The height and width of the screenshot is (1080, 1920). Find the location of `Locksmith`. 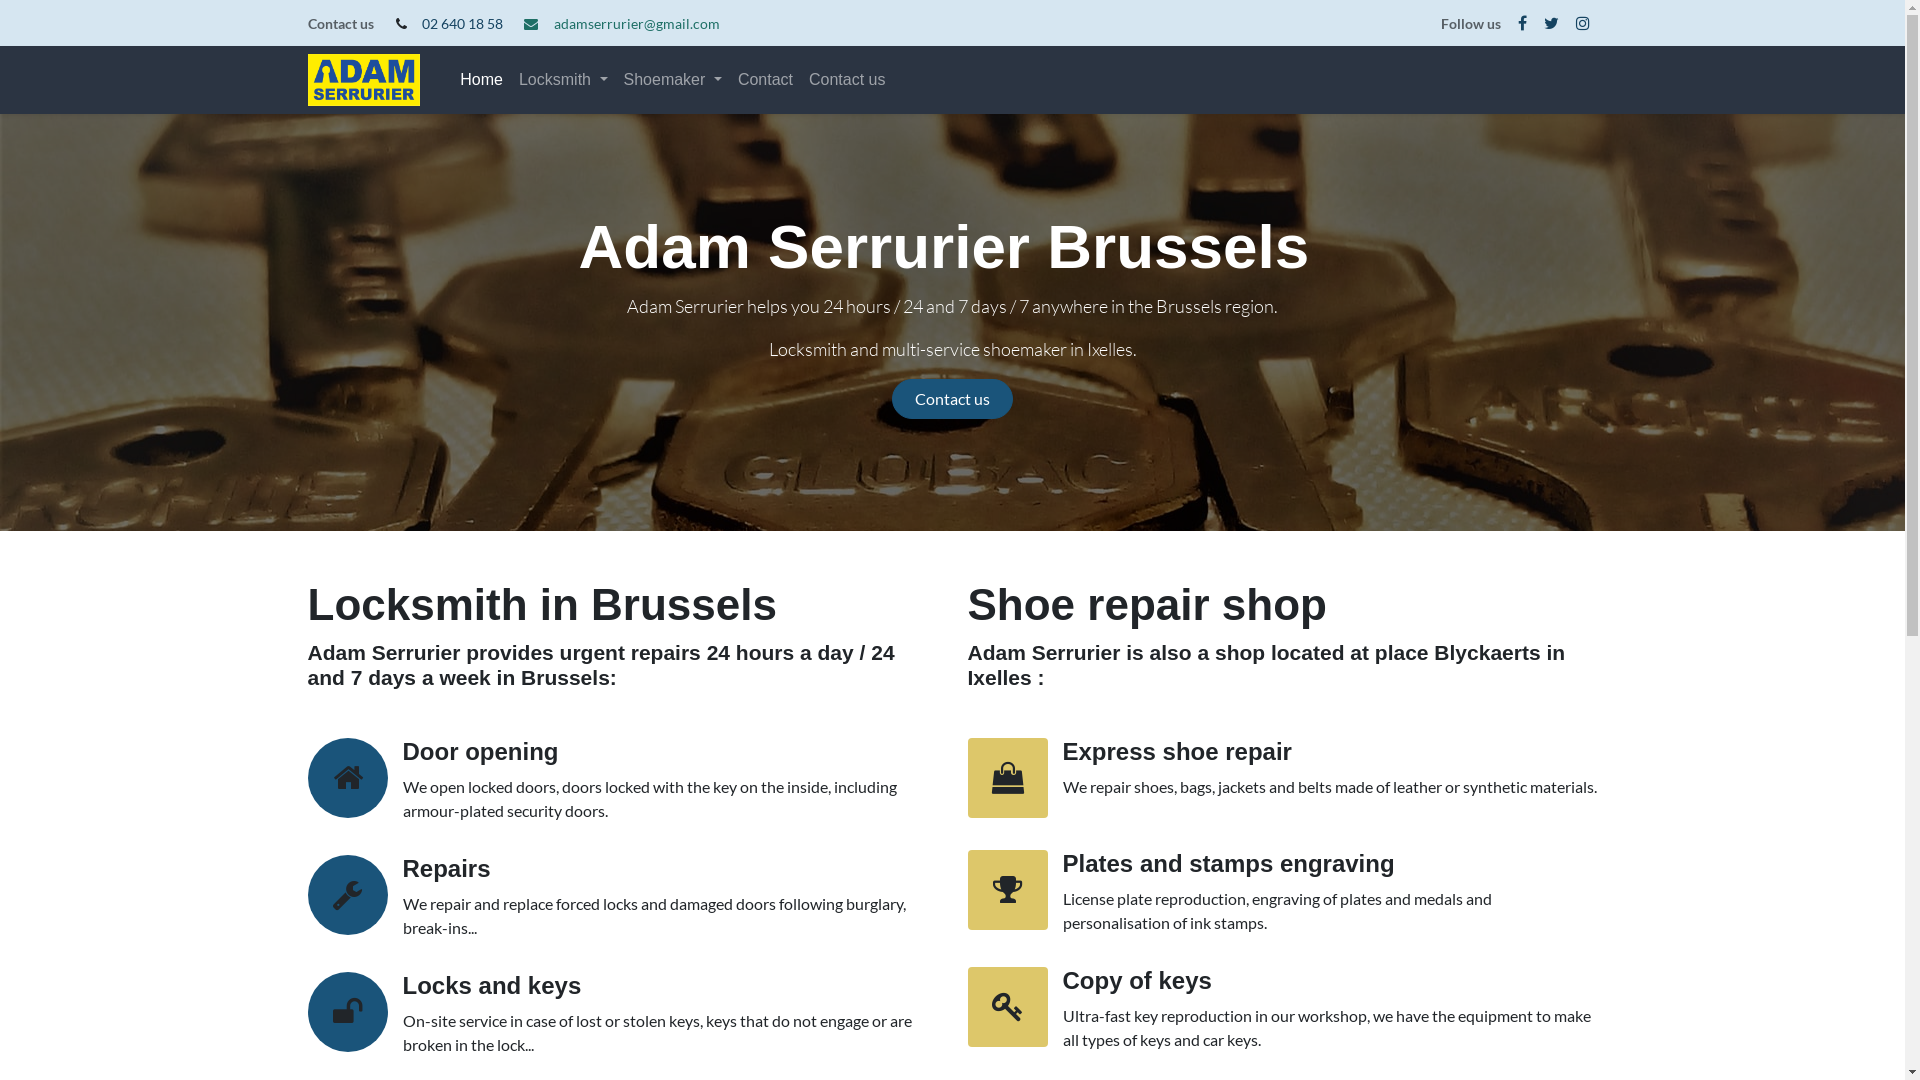

Locksmith is located at coordinates (564, 80).